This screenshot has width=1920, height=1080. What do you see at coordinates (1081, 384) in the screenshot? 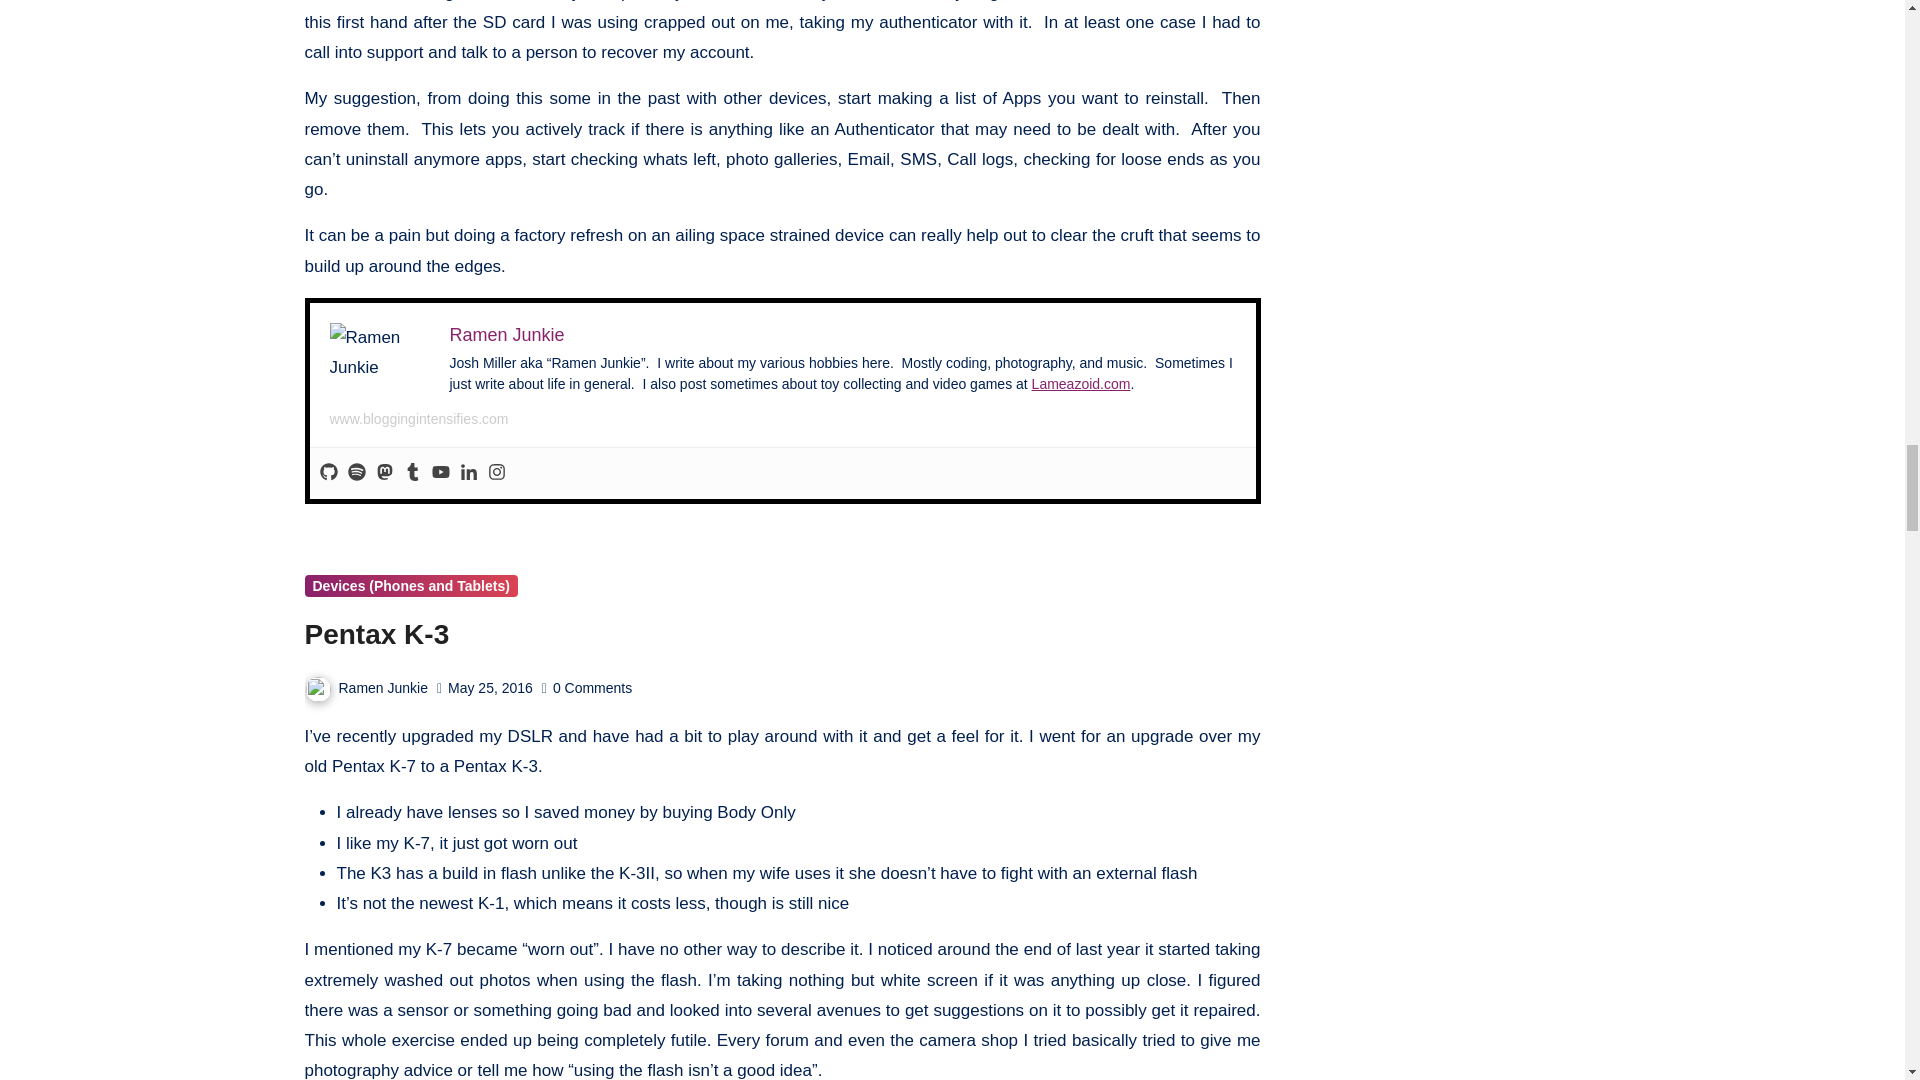
I see `Lameazoid.com` at bounding box center [1081, 384].